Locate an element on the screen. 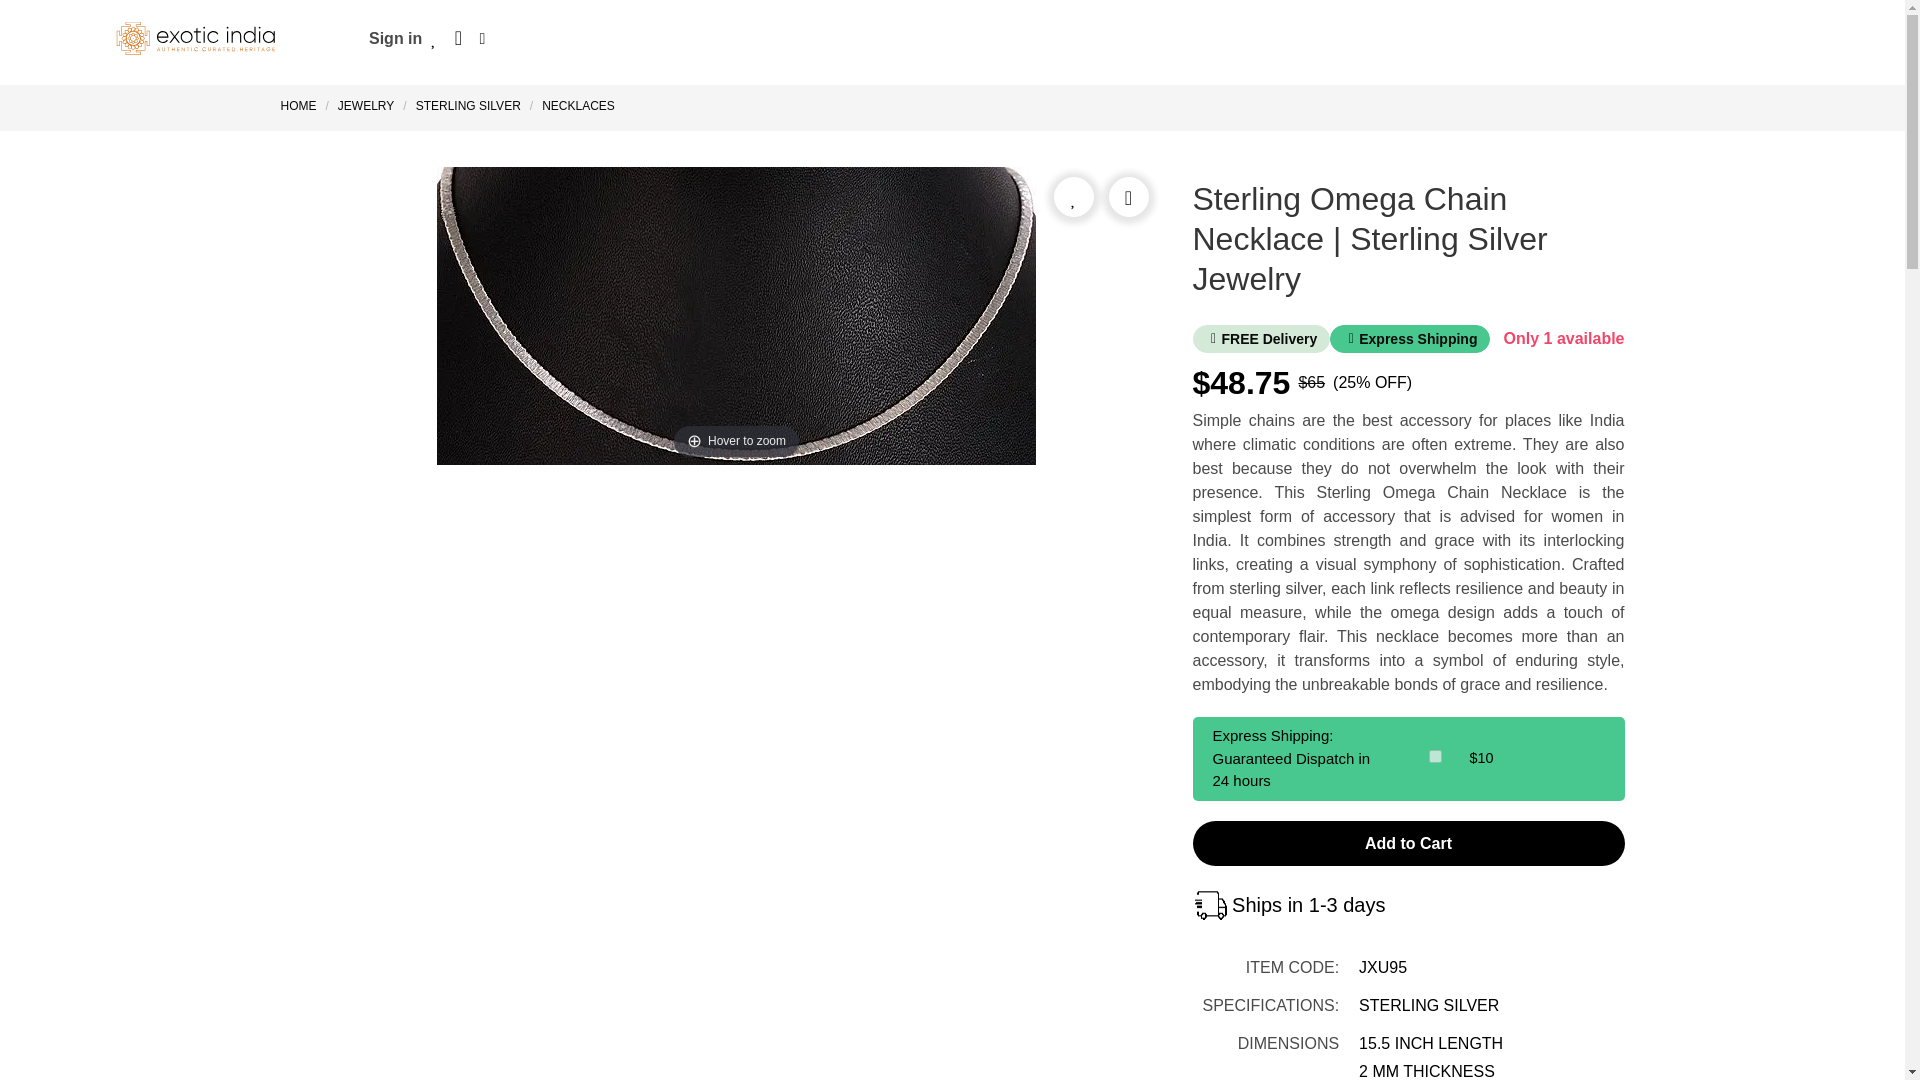  Add to Cart is located at coordinates (1408, 842).